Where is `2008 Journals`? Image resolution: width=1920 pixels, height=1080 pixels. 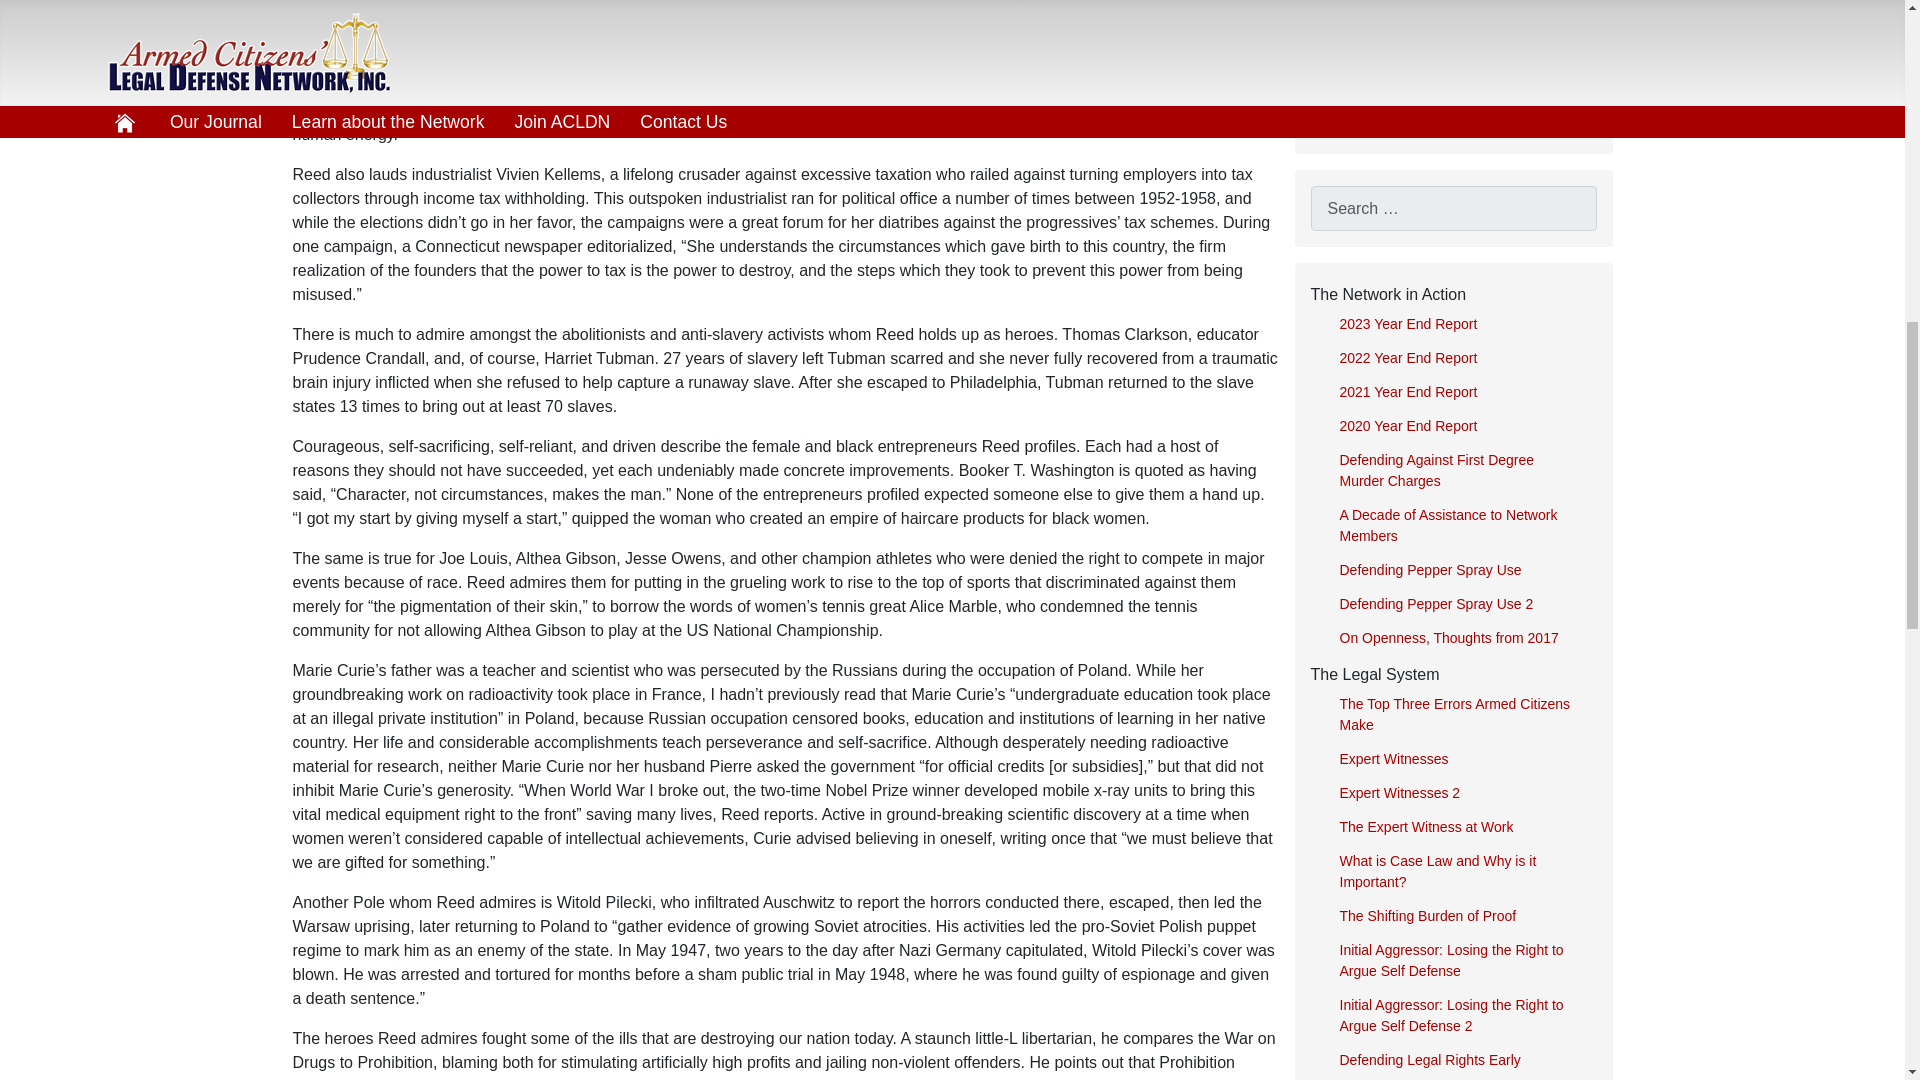
2008 Journals is located at coordinates (1452, 118).